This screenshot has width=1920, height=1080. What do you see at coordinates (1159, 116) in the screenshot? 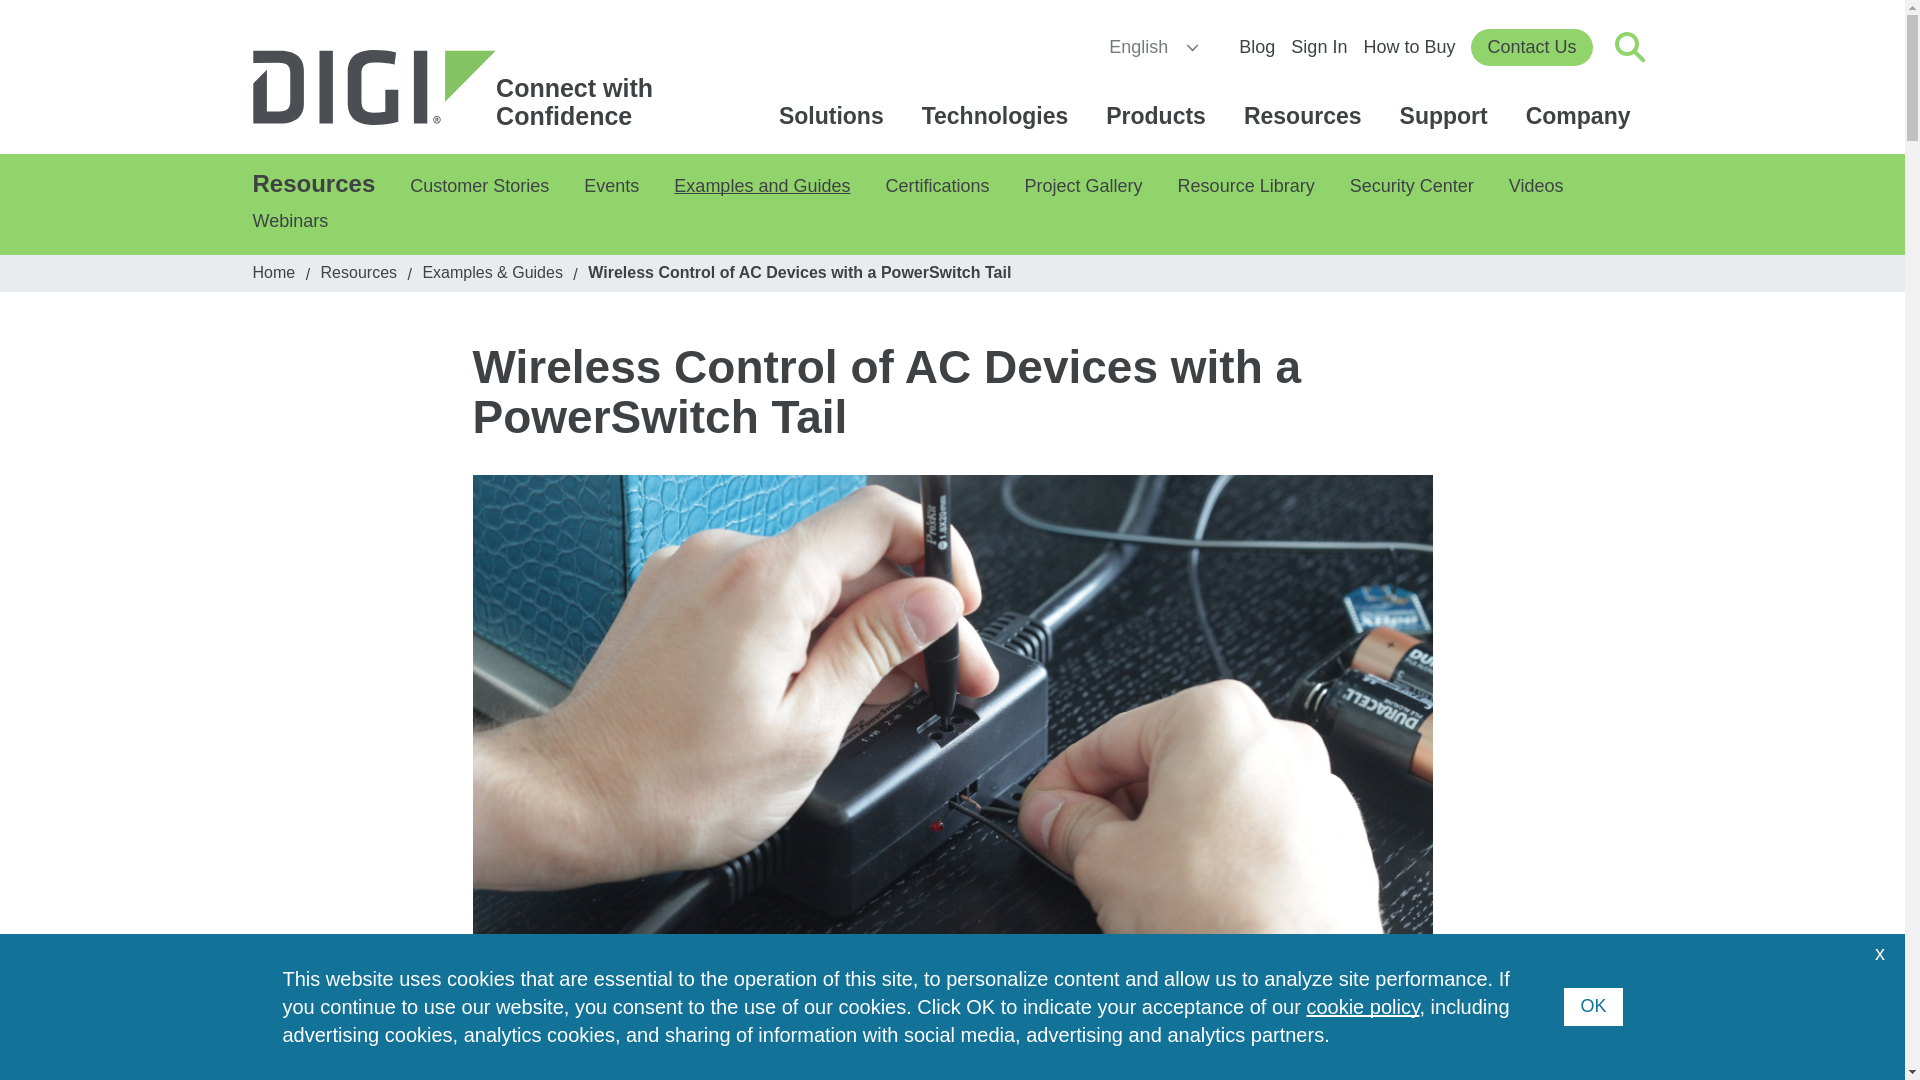
I see `Solutions` at bounding box center [1159, 116].